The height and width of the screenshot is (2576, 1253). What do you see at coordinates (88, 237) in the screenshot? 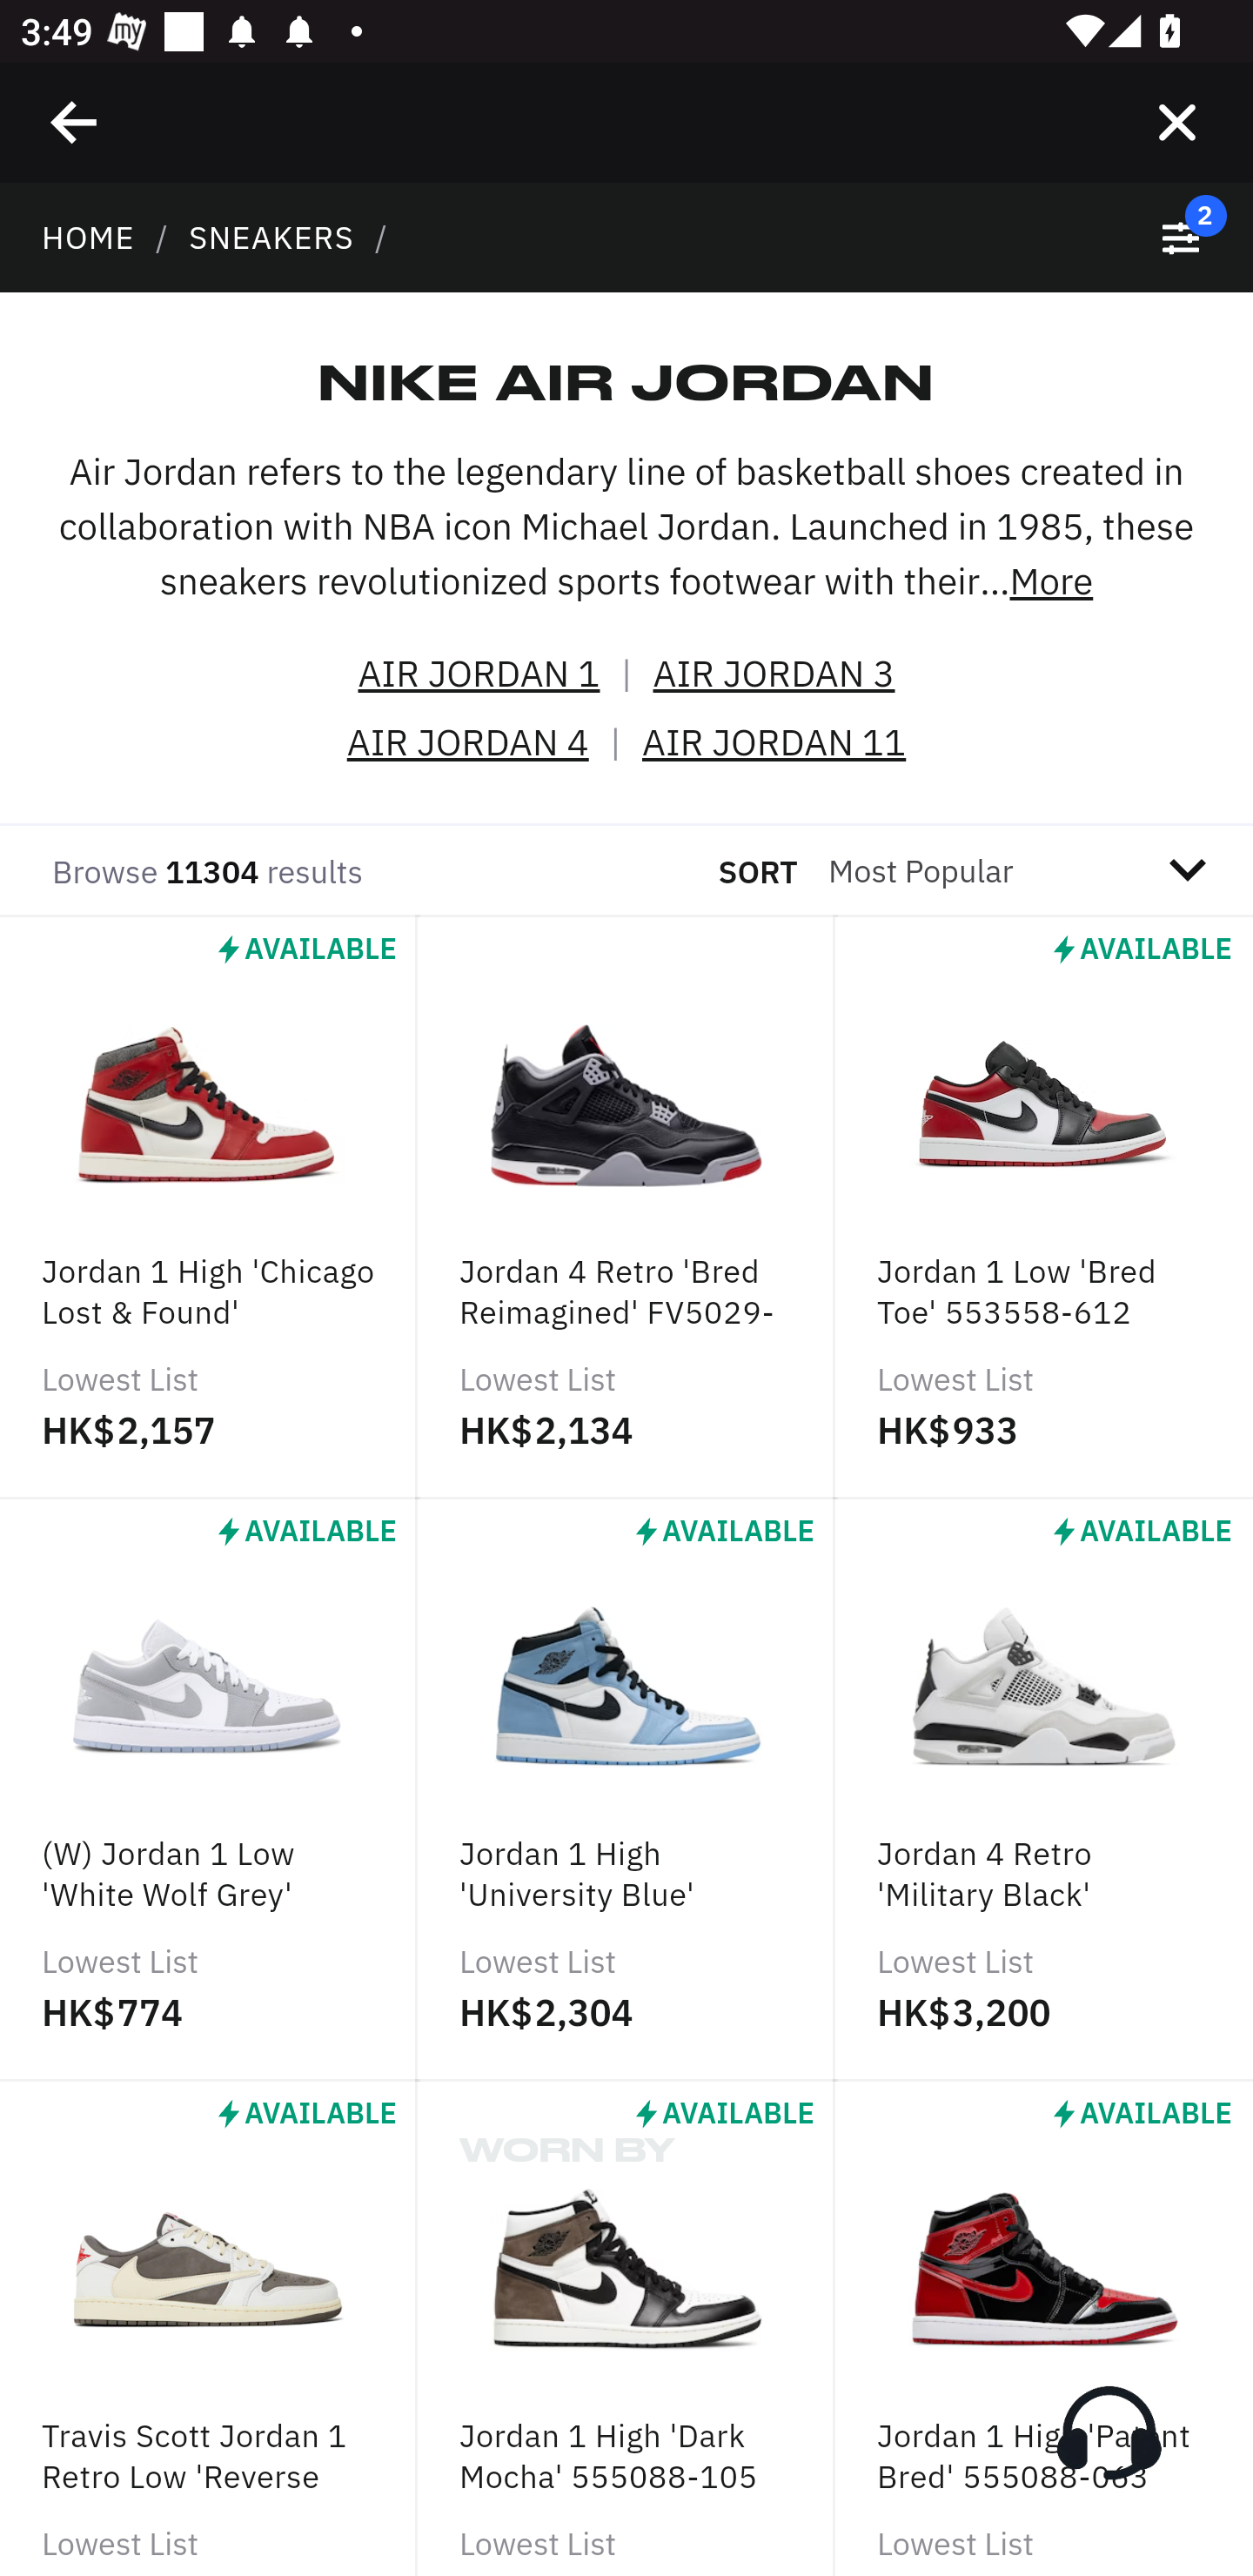
I see `HOME` at bounding box center [88, 237].